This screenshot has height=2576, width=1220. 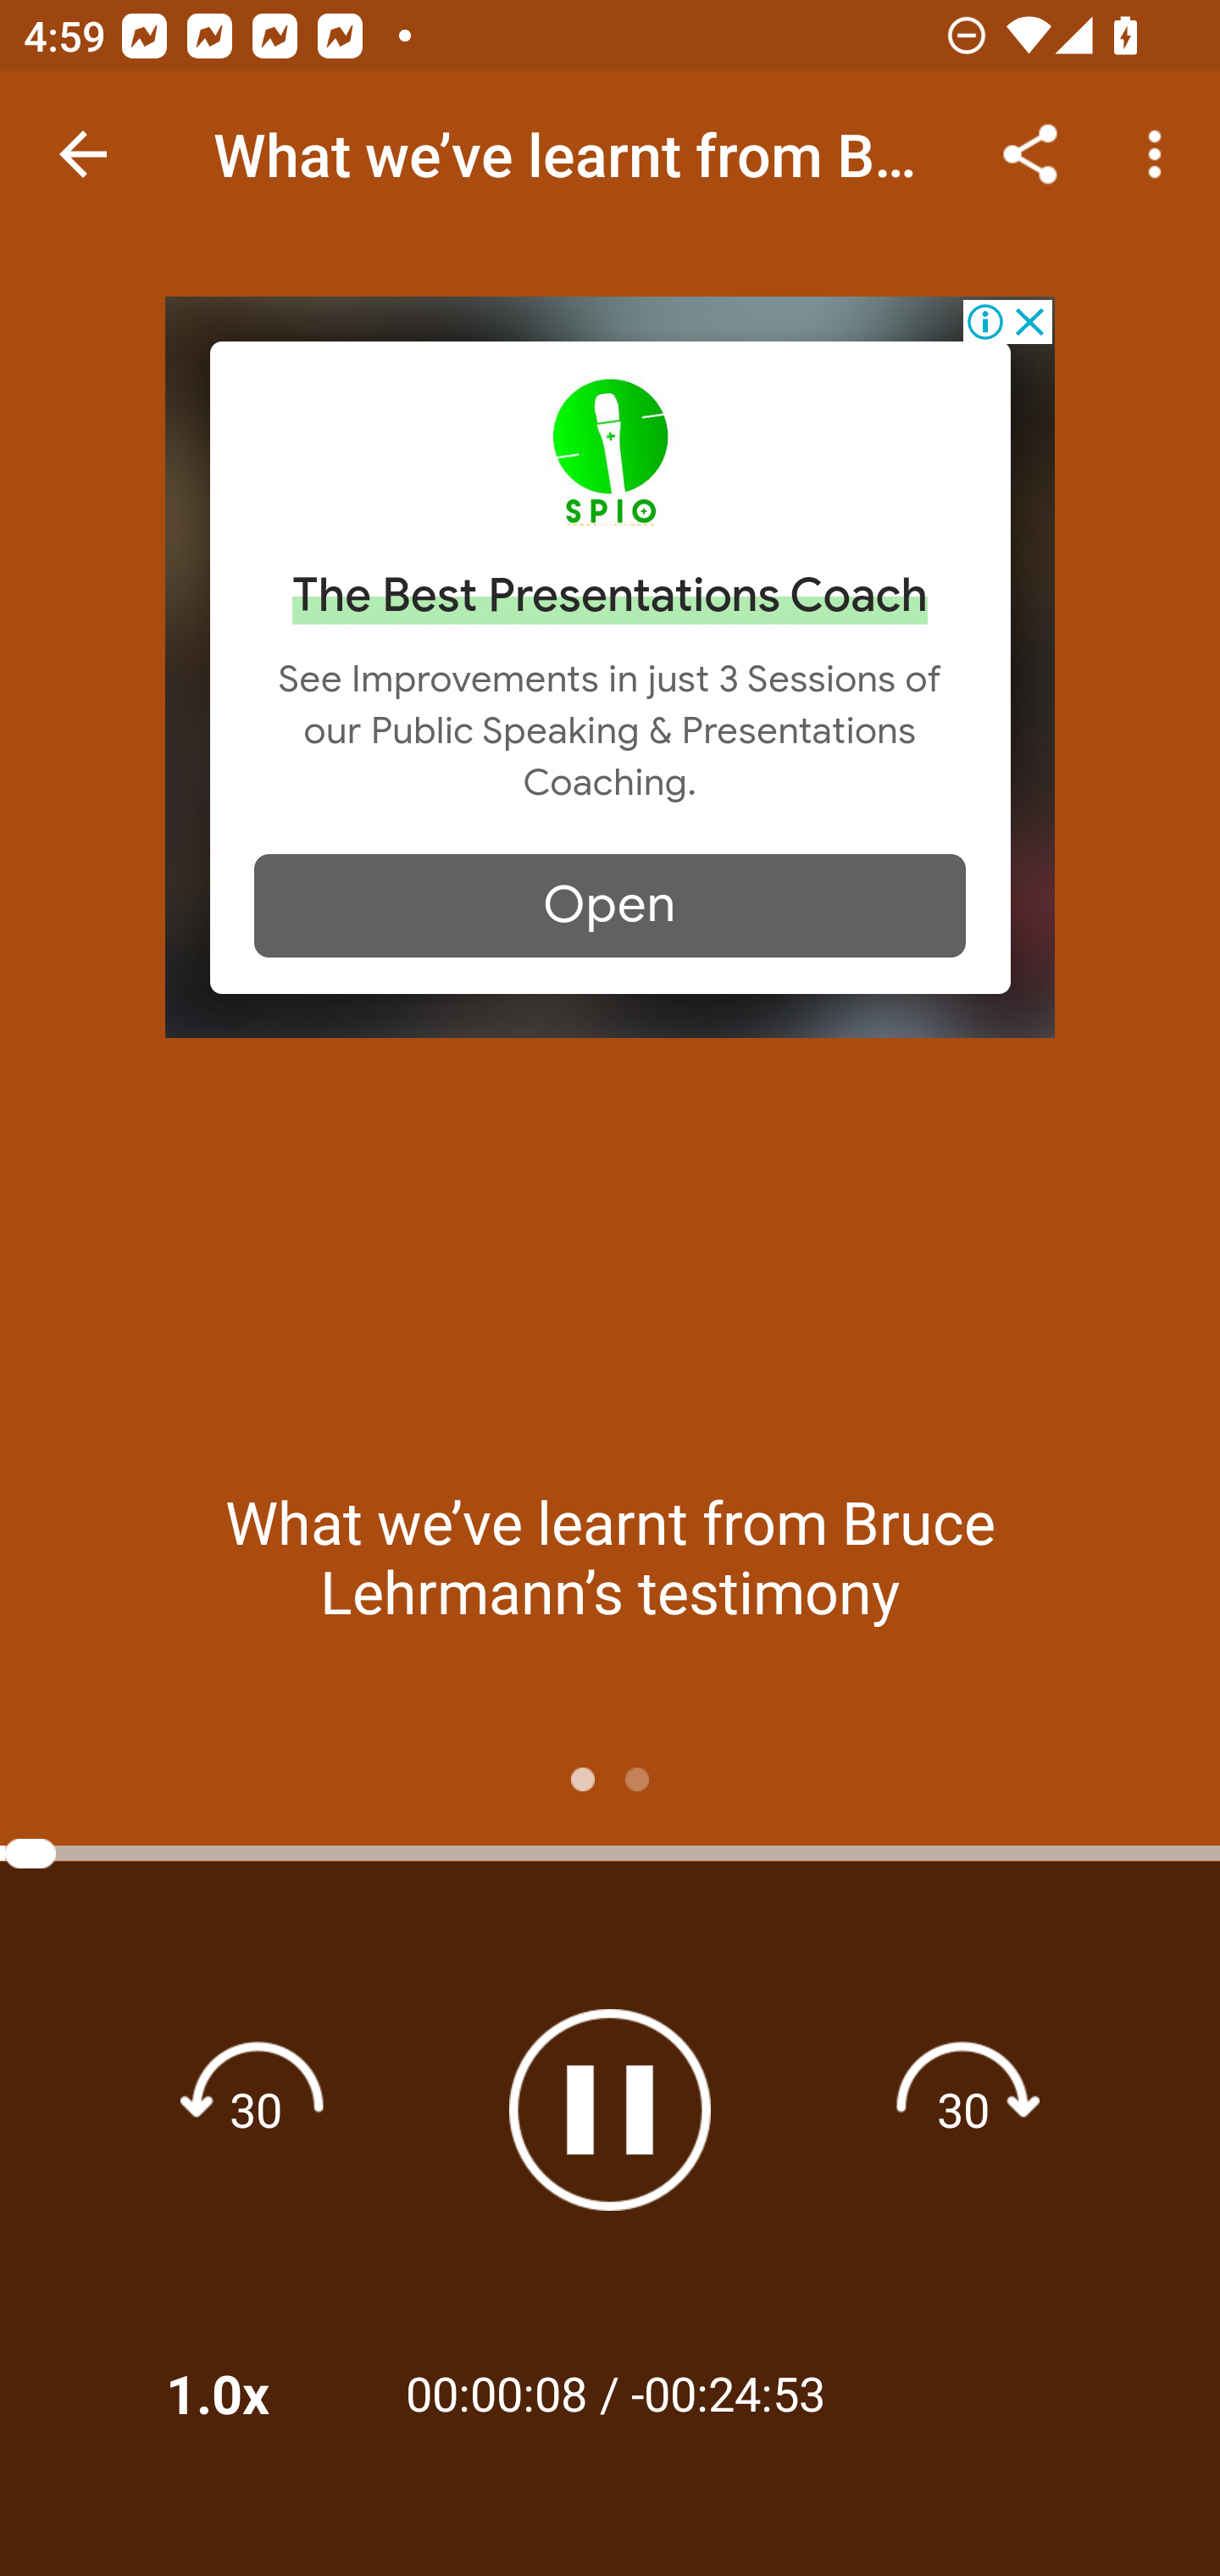 What do you see at coordinates (1161, 154) in the screenshot?
I see `More options` at bounding box center [1161, 154].